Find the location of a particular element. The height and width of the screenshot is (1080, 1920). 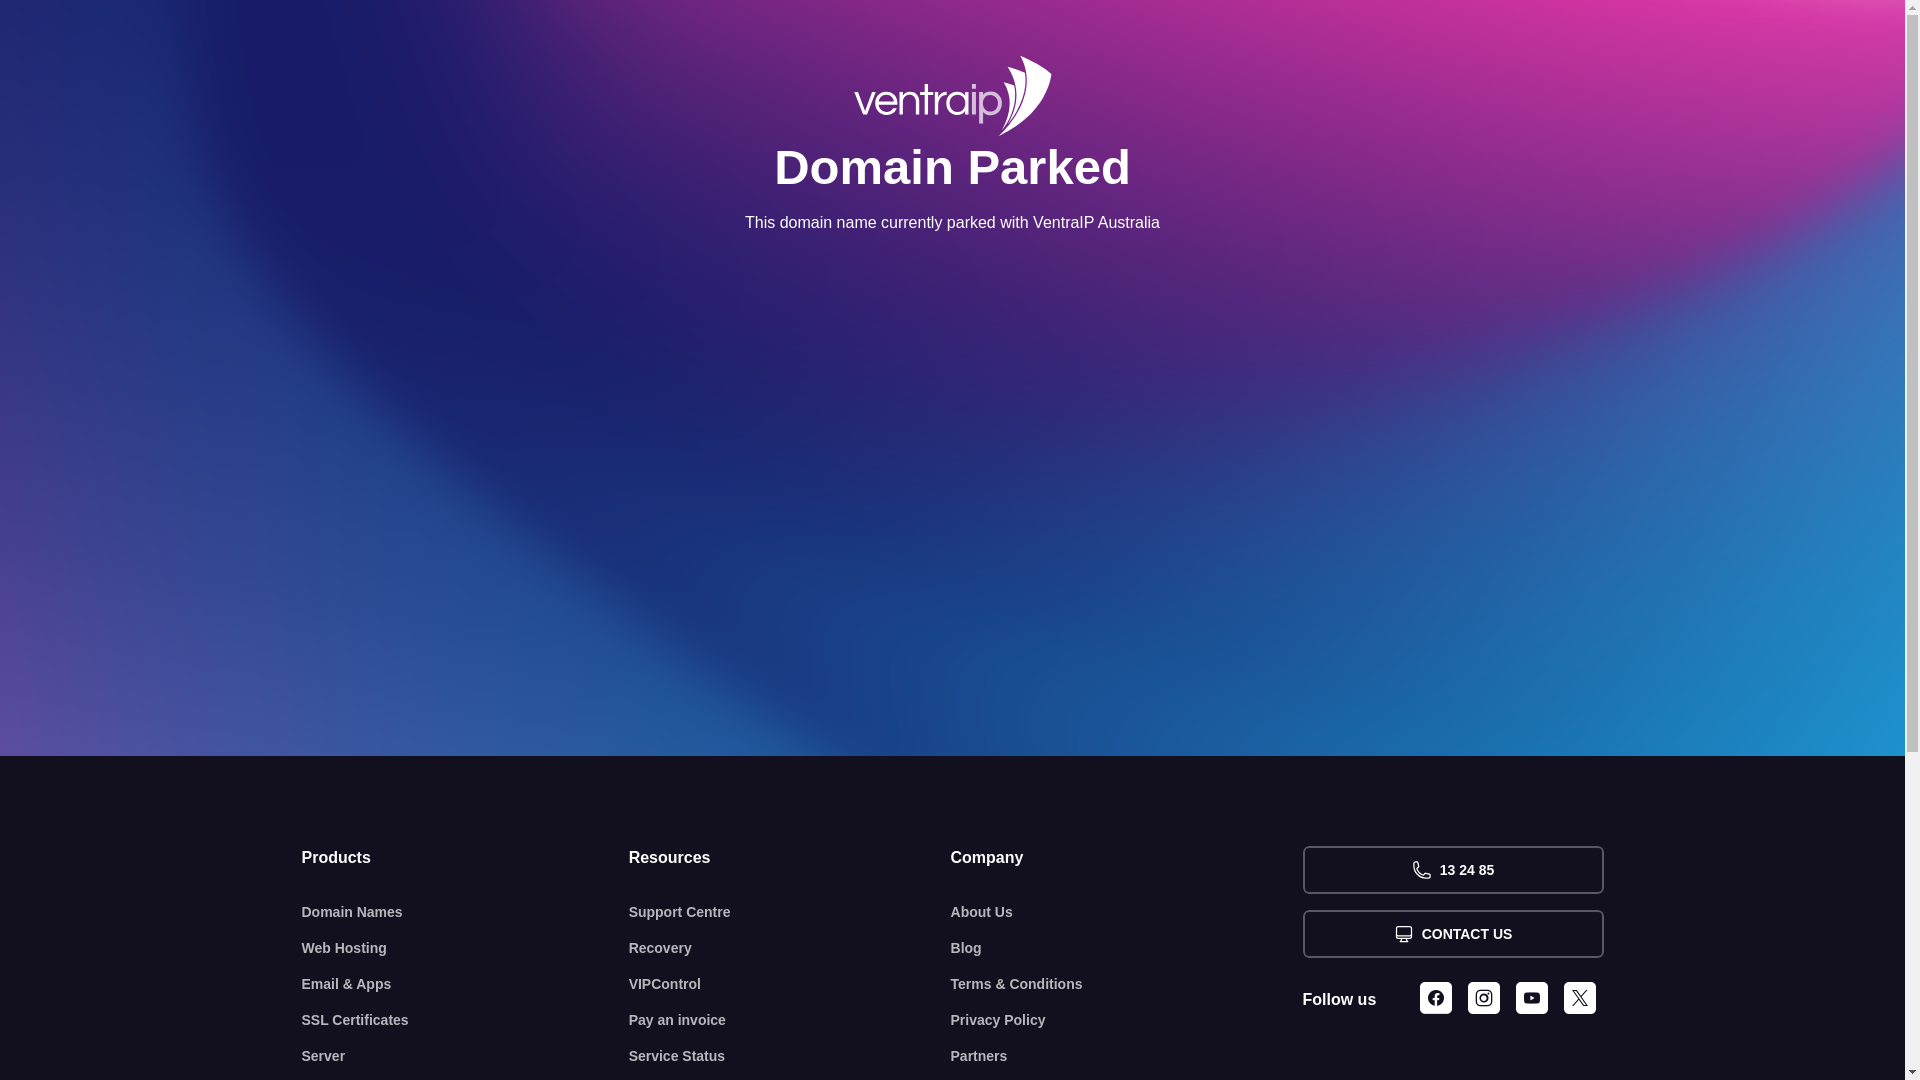

Blog is located at coordinates (1127, 948).